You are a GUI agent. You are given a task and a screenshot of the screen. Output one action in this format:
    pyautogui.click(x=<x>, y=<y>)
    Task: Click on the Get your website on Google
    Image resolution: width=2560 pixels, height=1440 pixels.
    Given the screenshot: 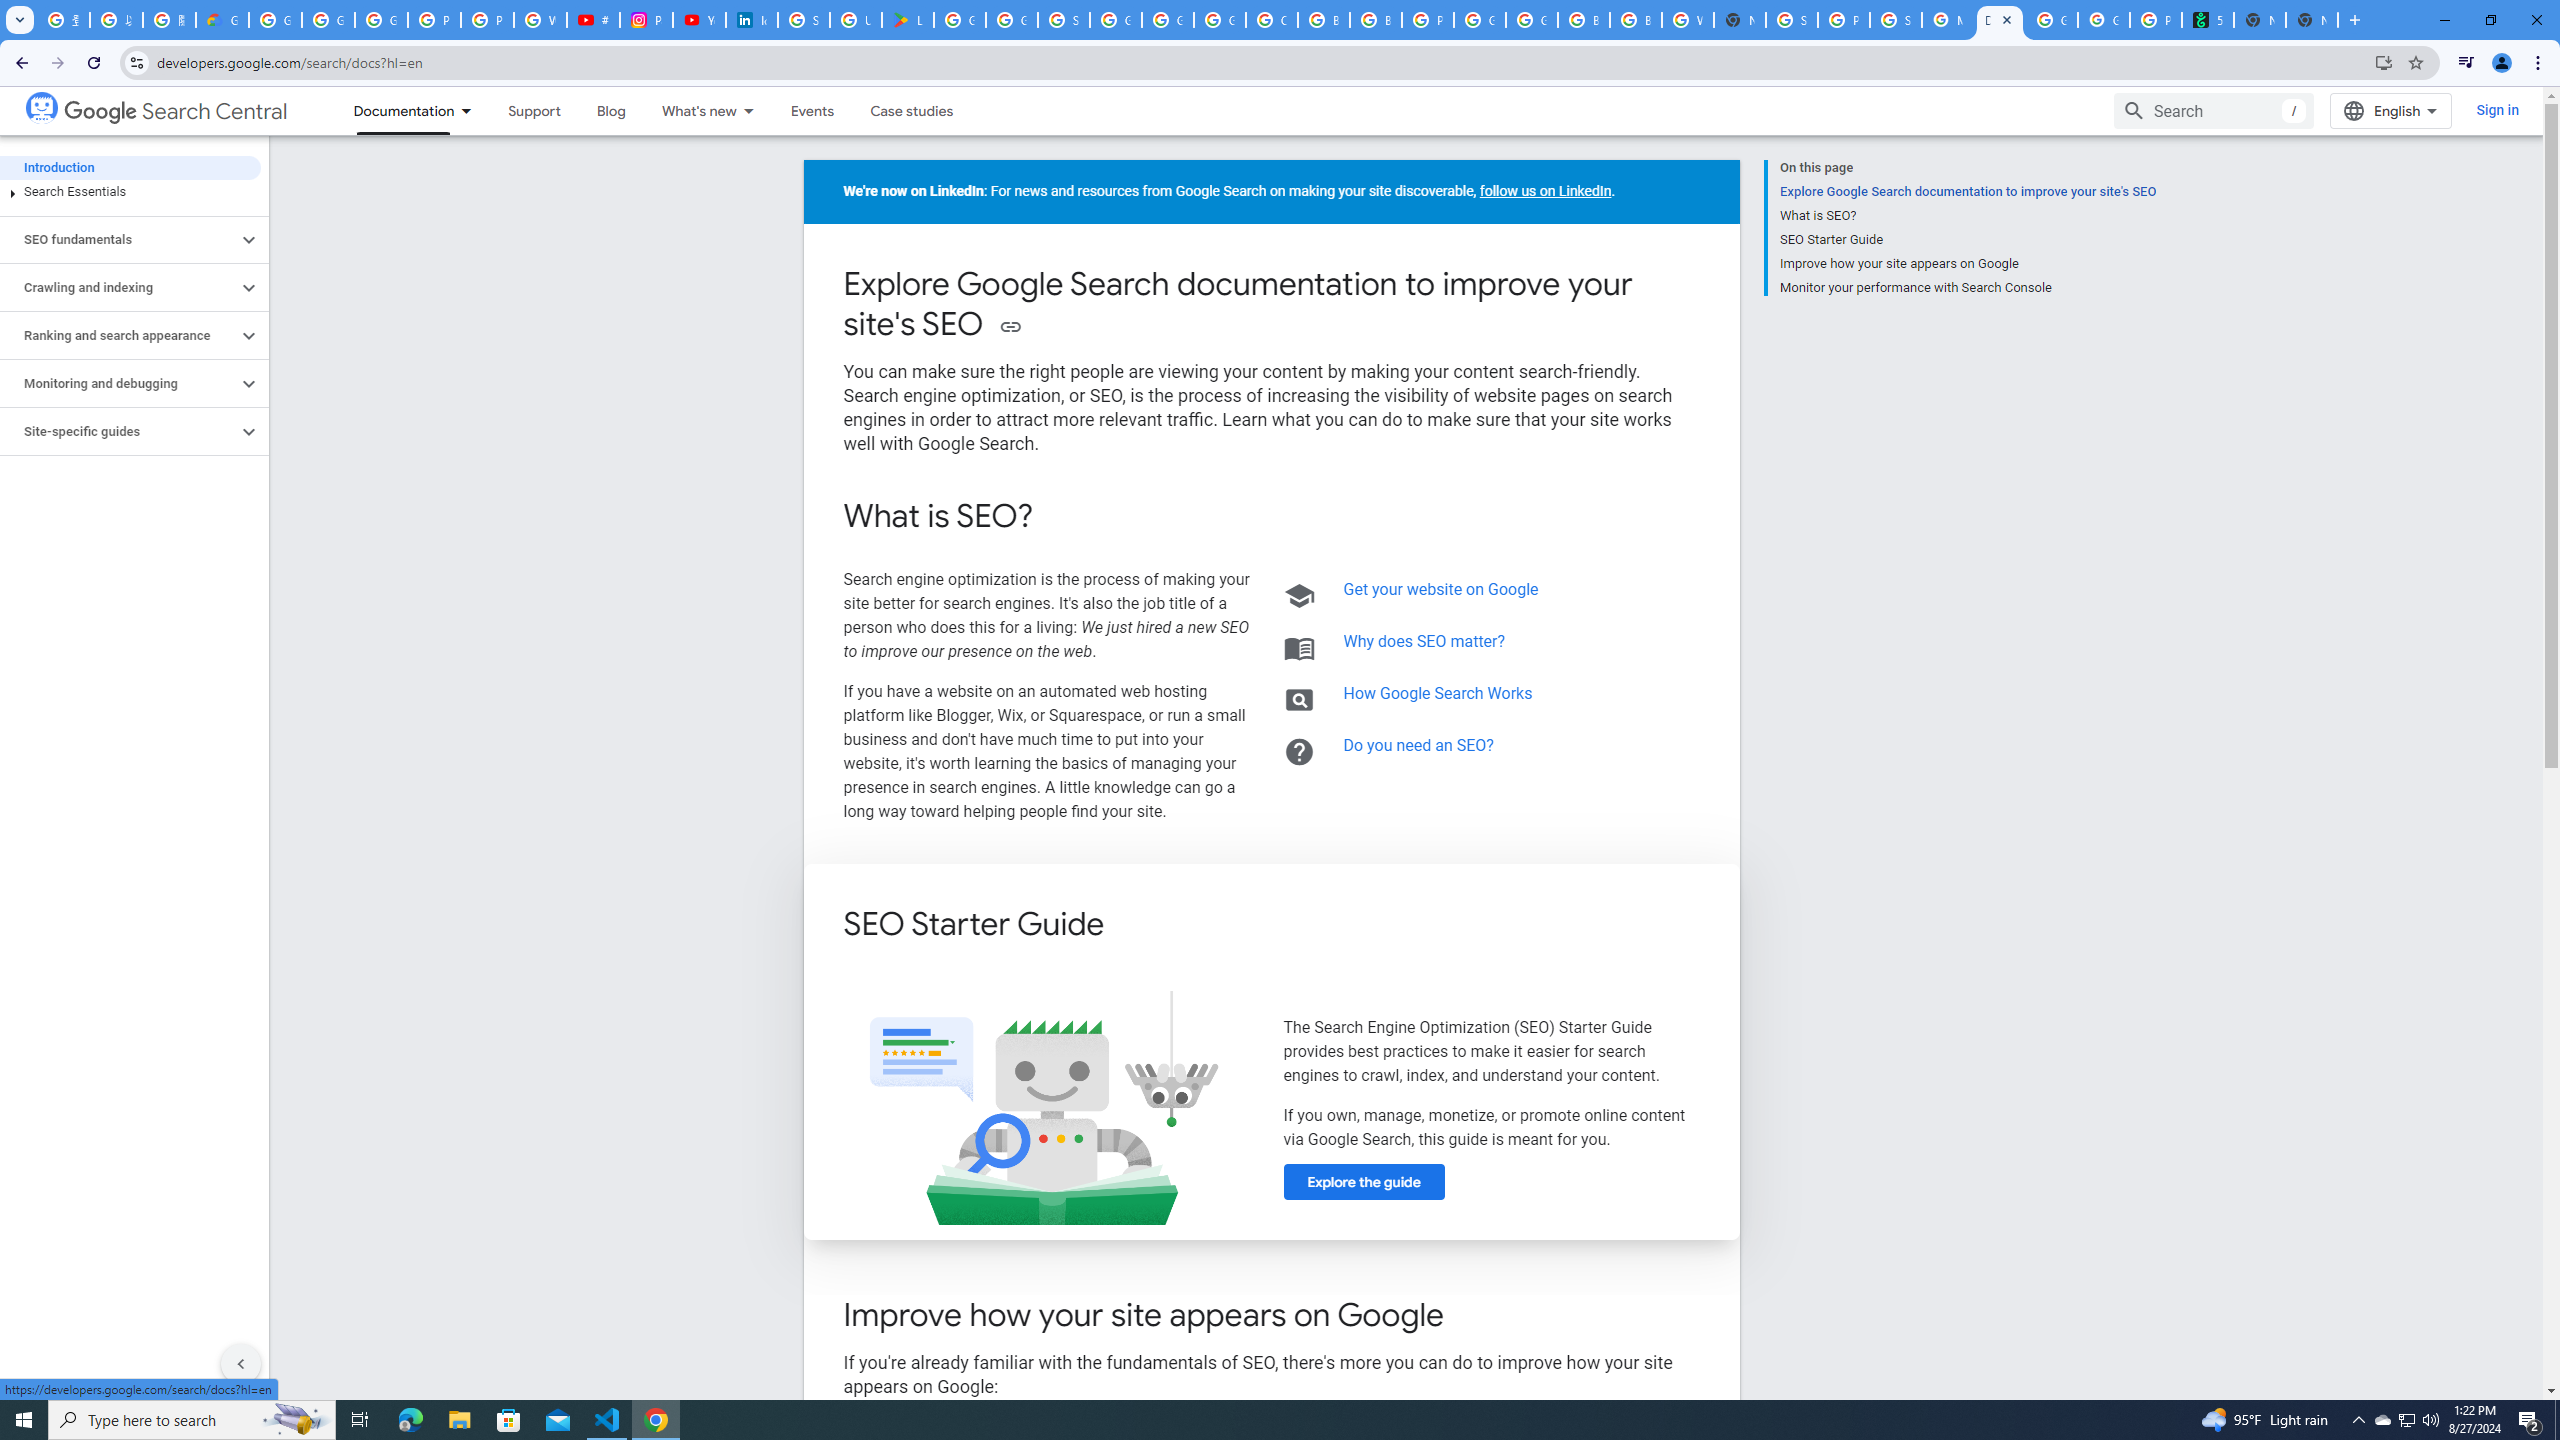 What is the action you would take?
    pyautogui.click(x=1441, y=590)
    